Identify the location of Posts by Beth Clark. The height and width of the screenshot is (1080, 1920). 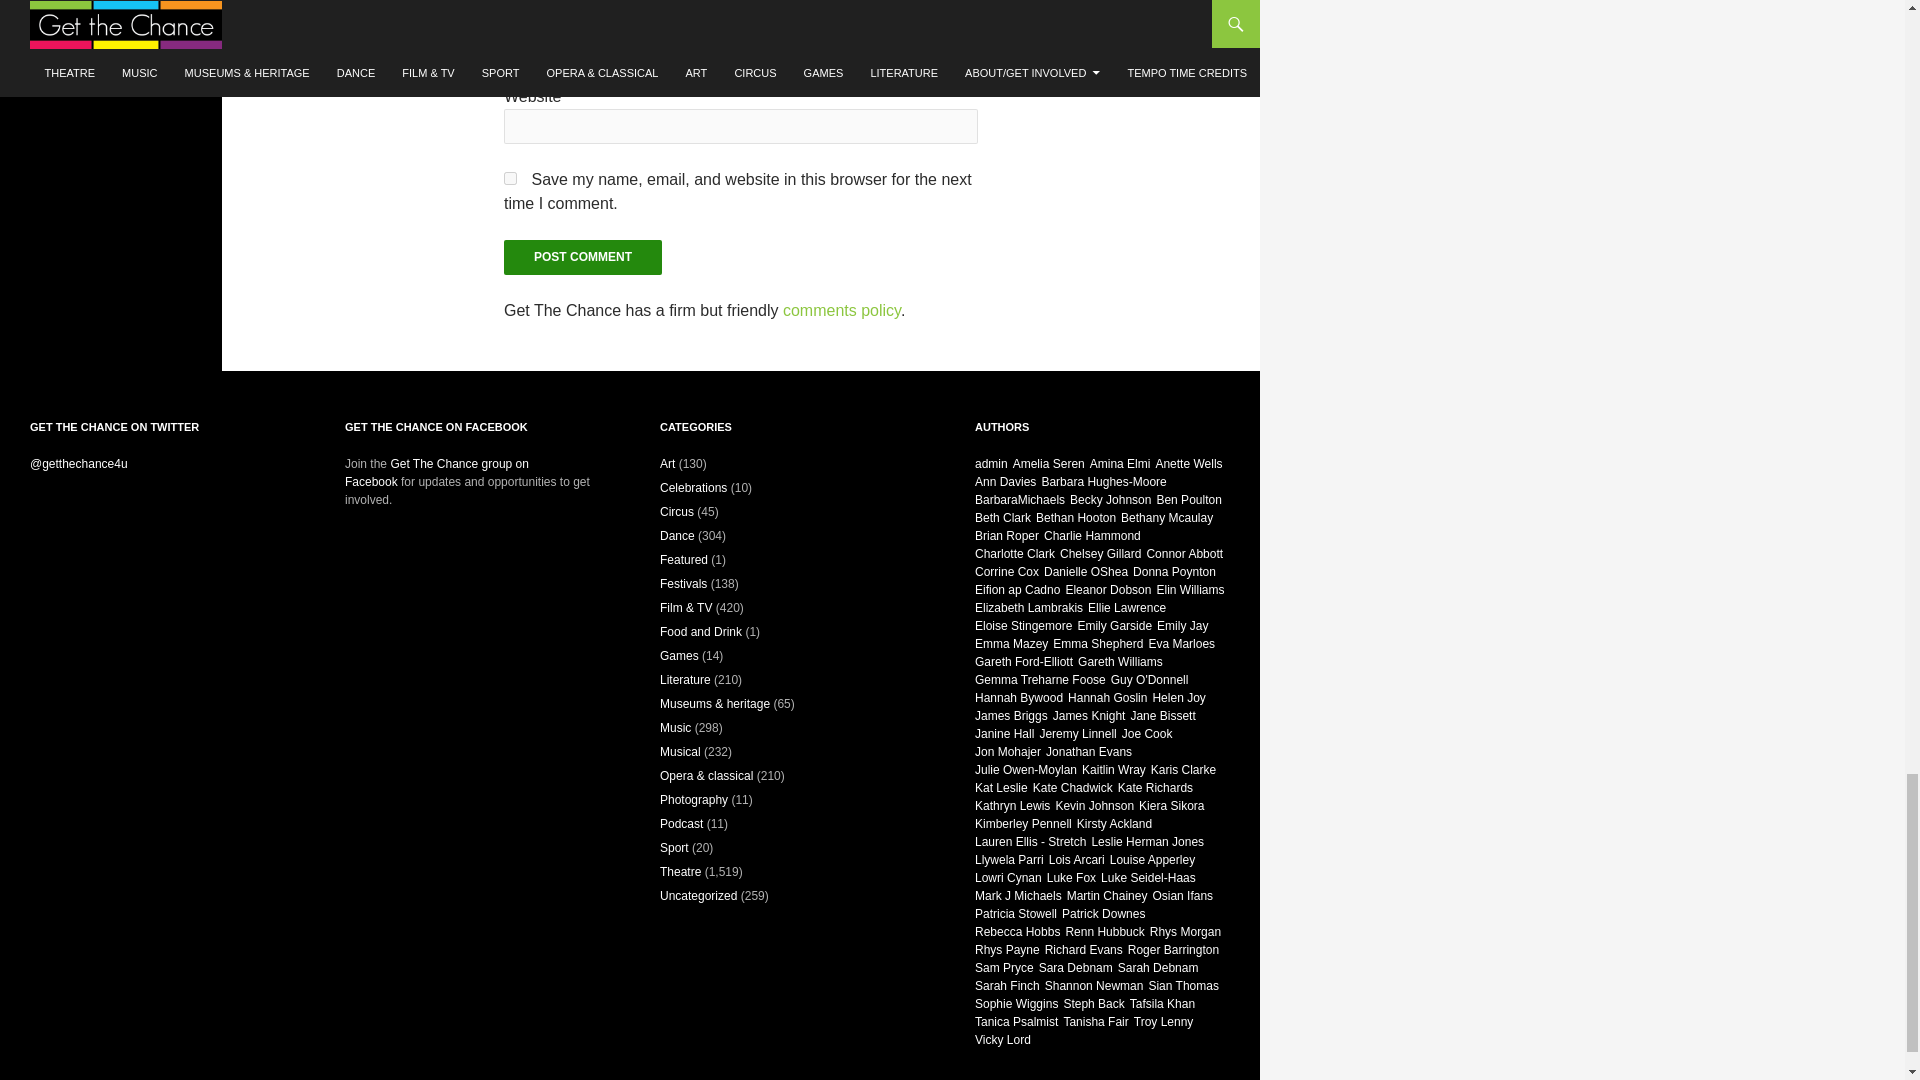
(1003, 517).